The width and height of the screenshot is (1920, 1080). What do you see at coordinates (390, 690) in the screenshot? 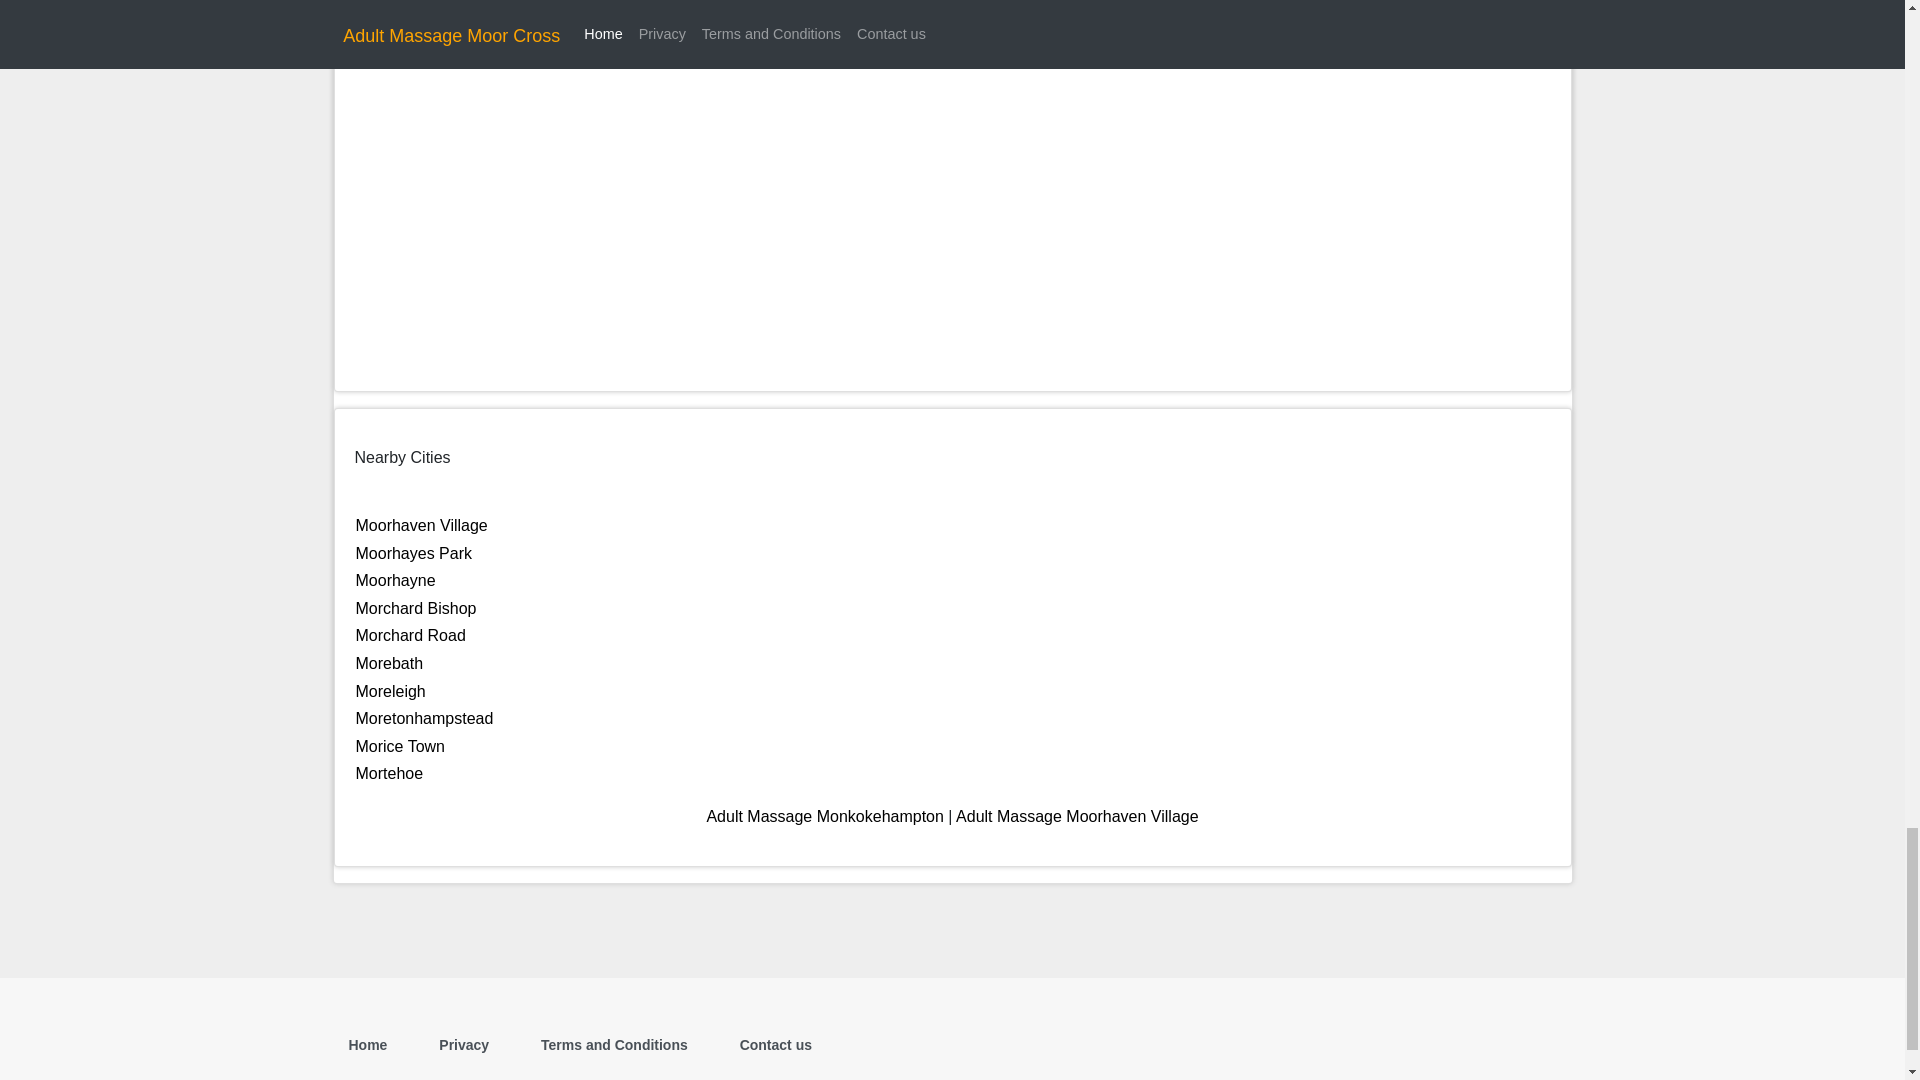
I see `Moreleigh` at bounding box center [390, 690].